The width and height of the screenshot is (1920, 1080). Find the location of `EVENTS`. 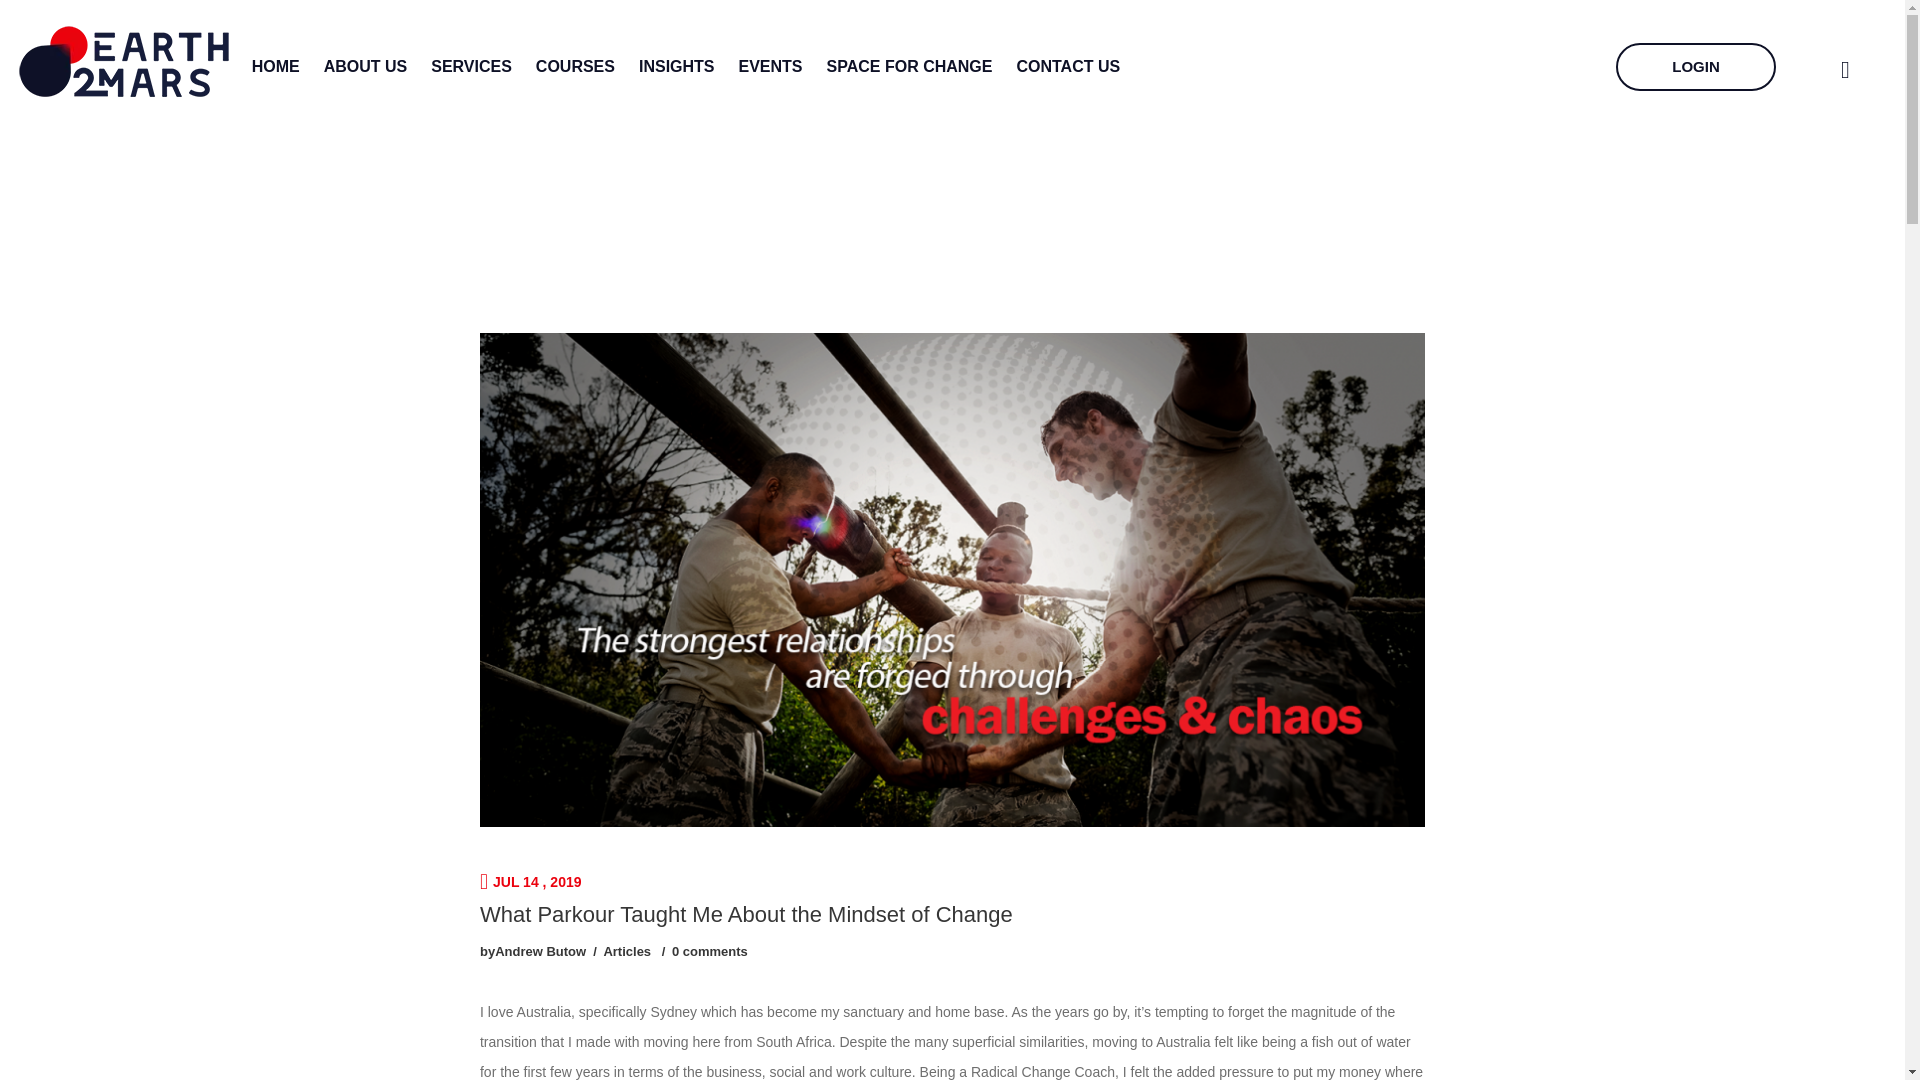

EVENTS is located at coordinates (770, 66).